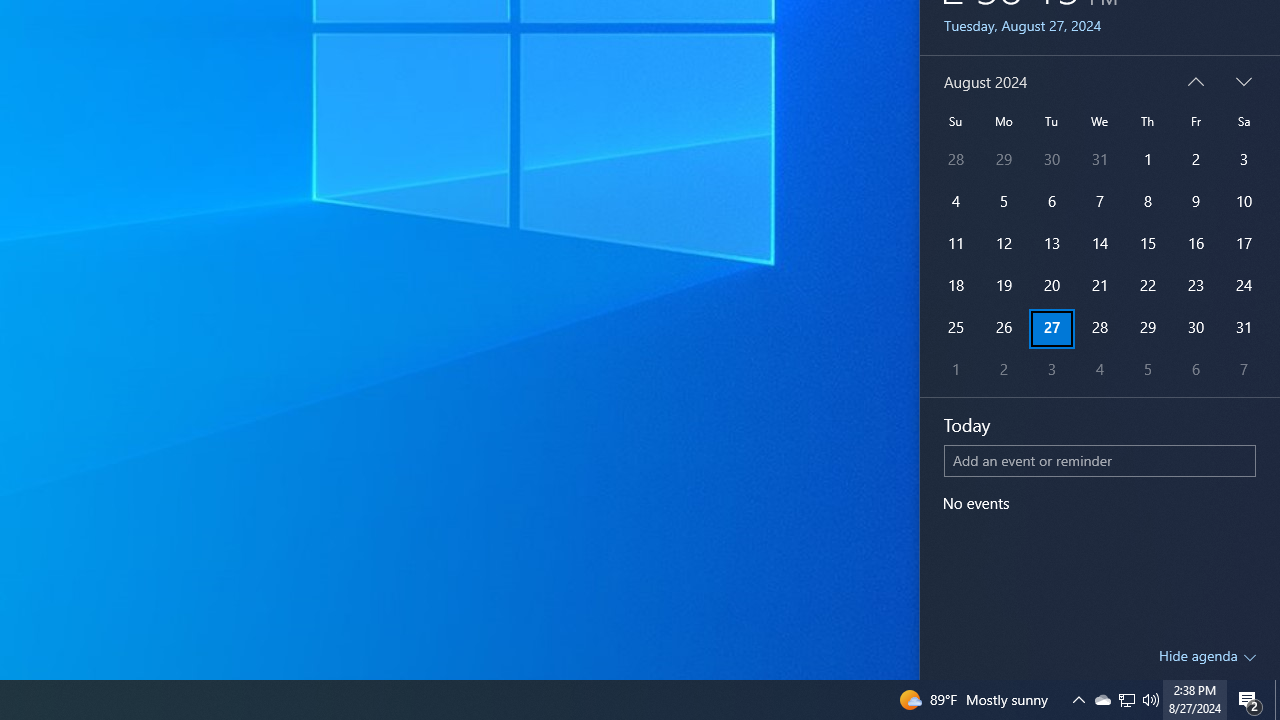 The width and height of the screenshot is (1280, 720). Describe the element at coordinates (1052, 286) in the screenshot. I see `20` at that location.